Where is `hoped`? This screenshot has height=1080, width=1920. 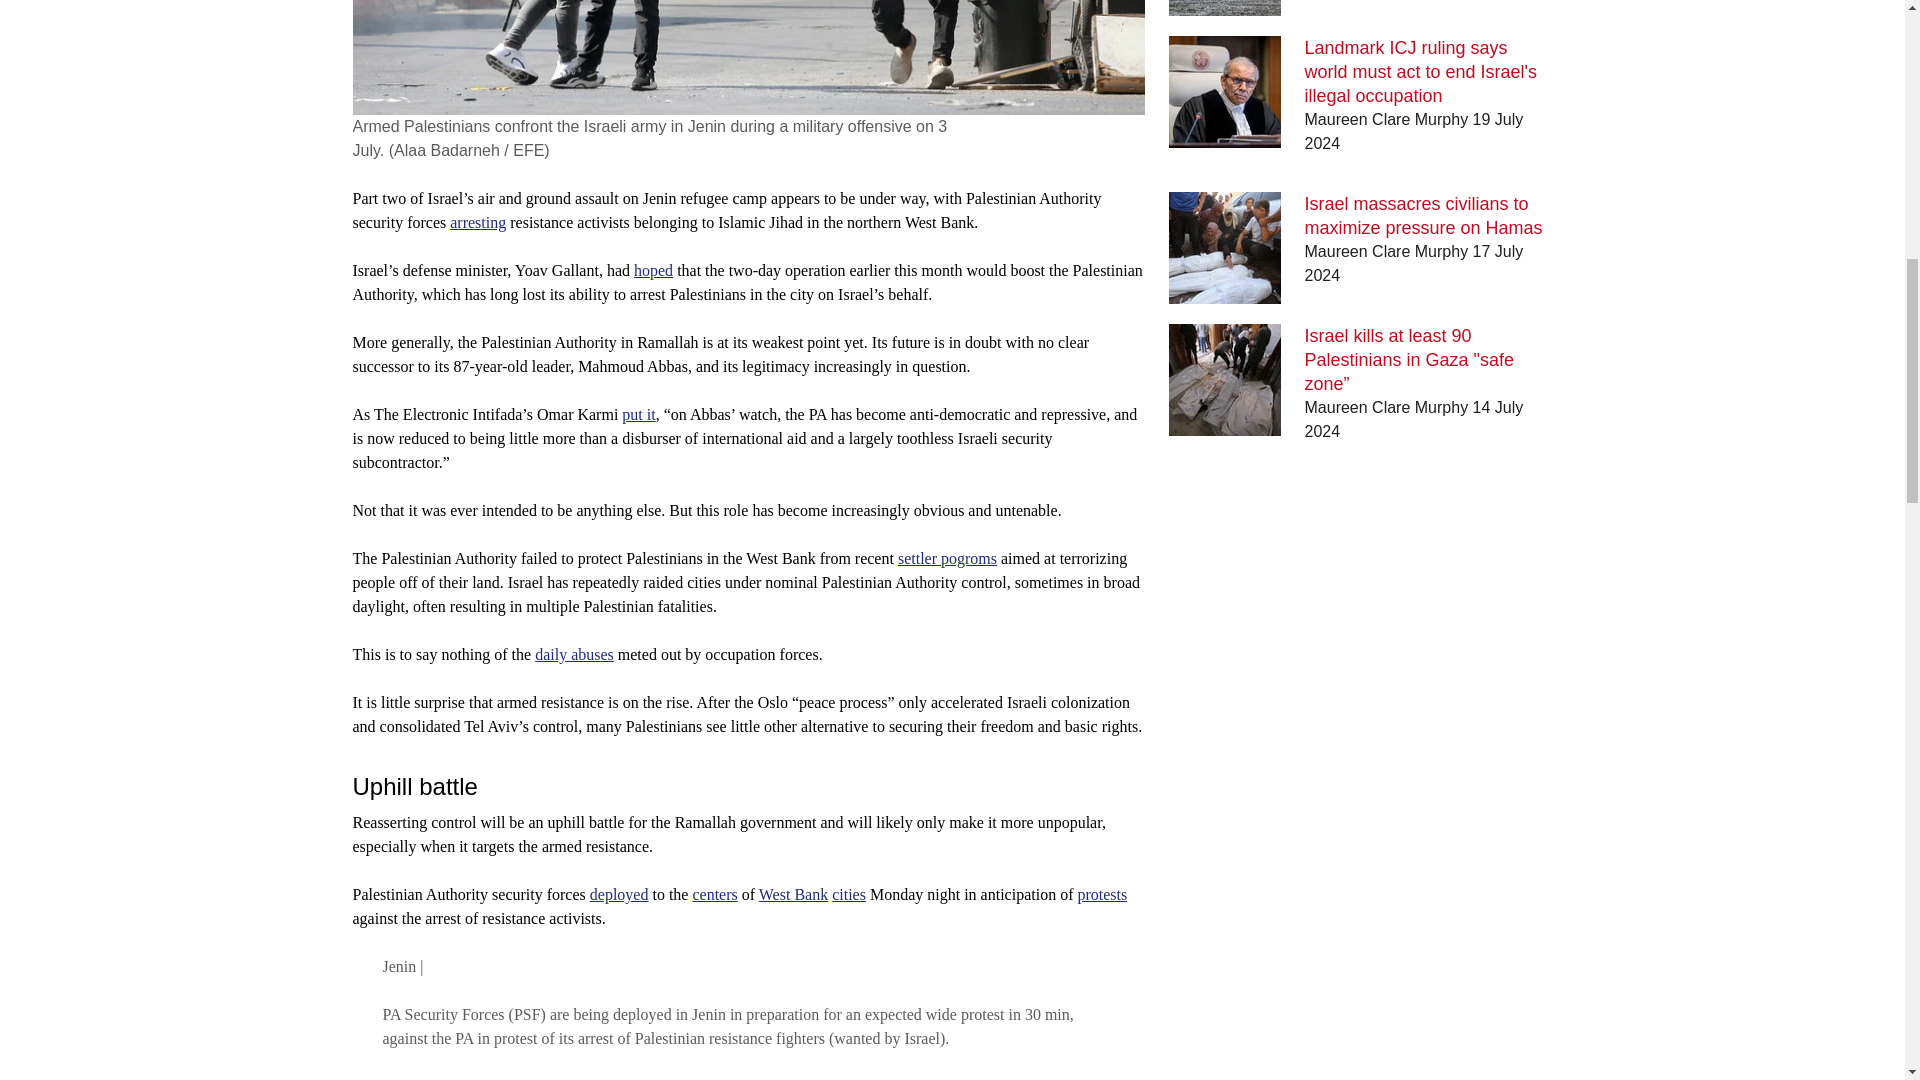
hoped is located at coordinates (653, 270).